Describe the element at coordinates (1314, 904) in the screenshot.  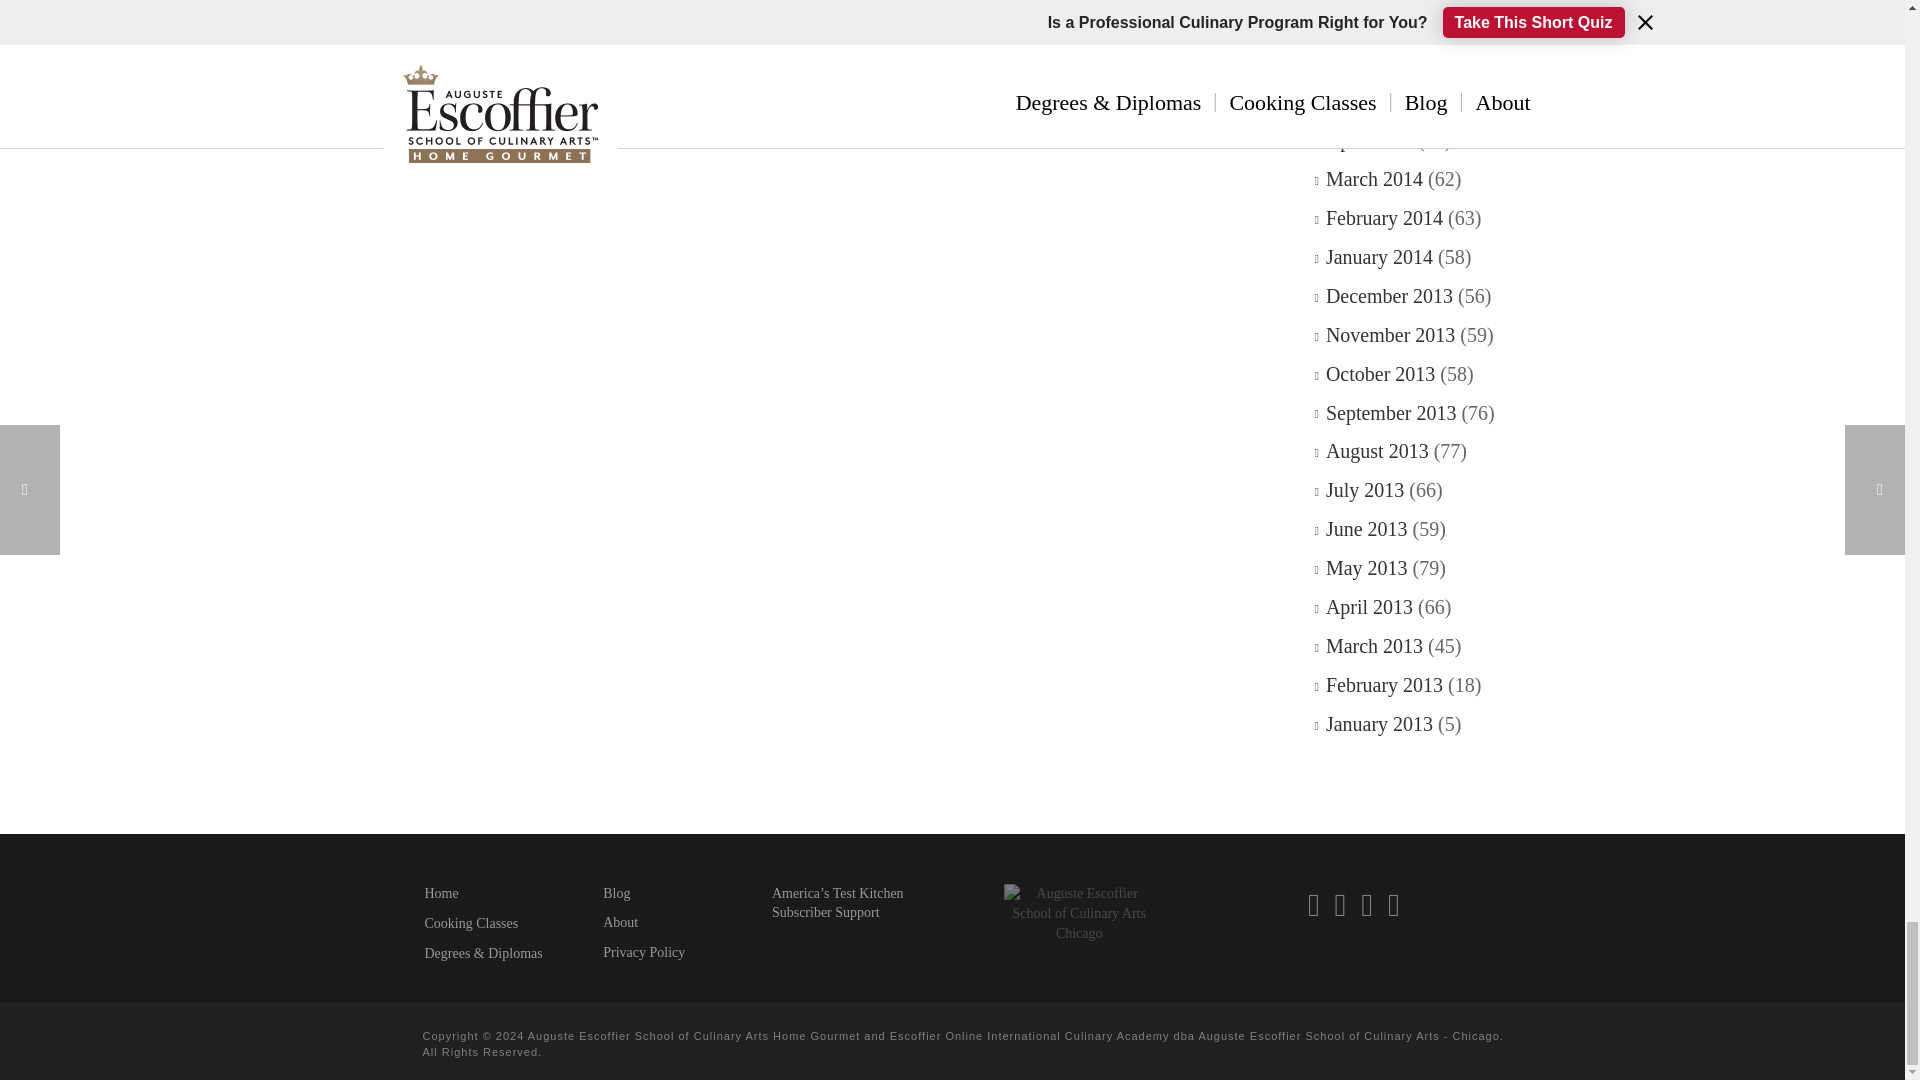
I see `Follow Us on facebook` at that location.